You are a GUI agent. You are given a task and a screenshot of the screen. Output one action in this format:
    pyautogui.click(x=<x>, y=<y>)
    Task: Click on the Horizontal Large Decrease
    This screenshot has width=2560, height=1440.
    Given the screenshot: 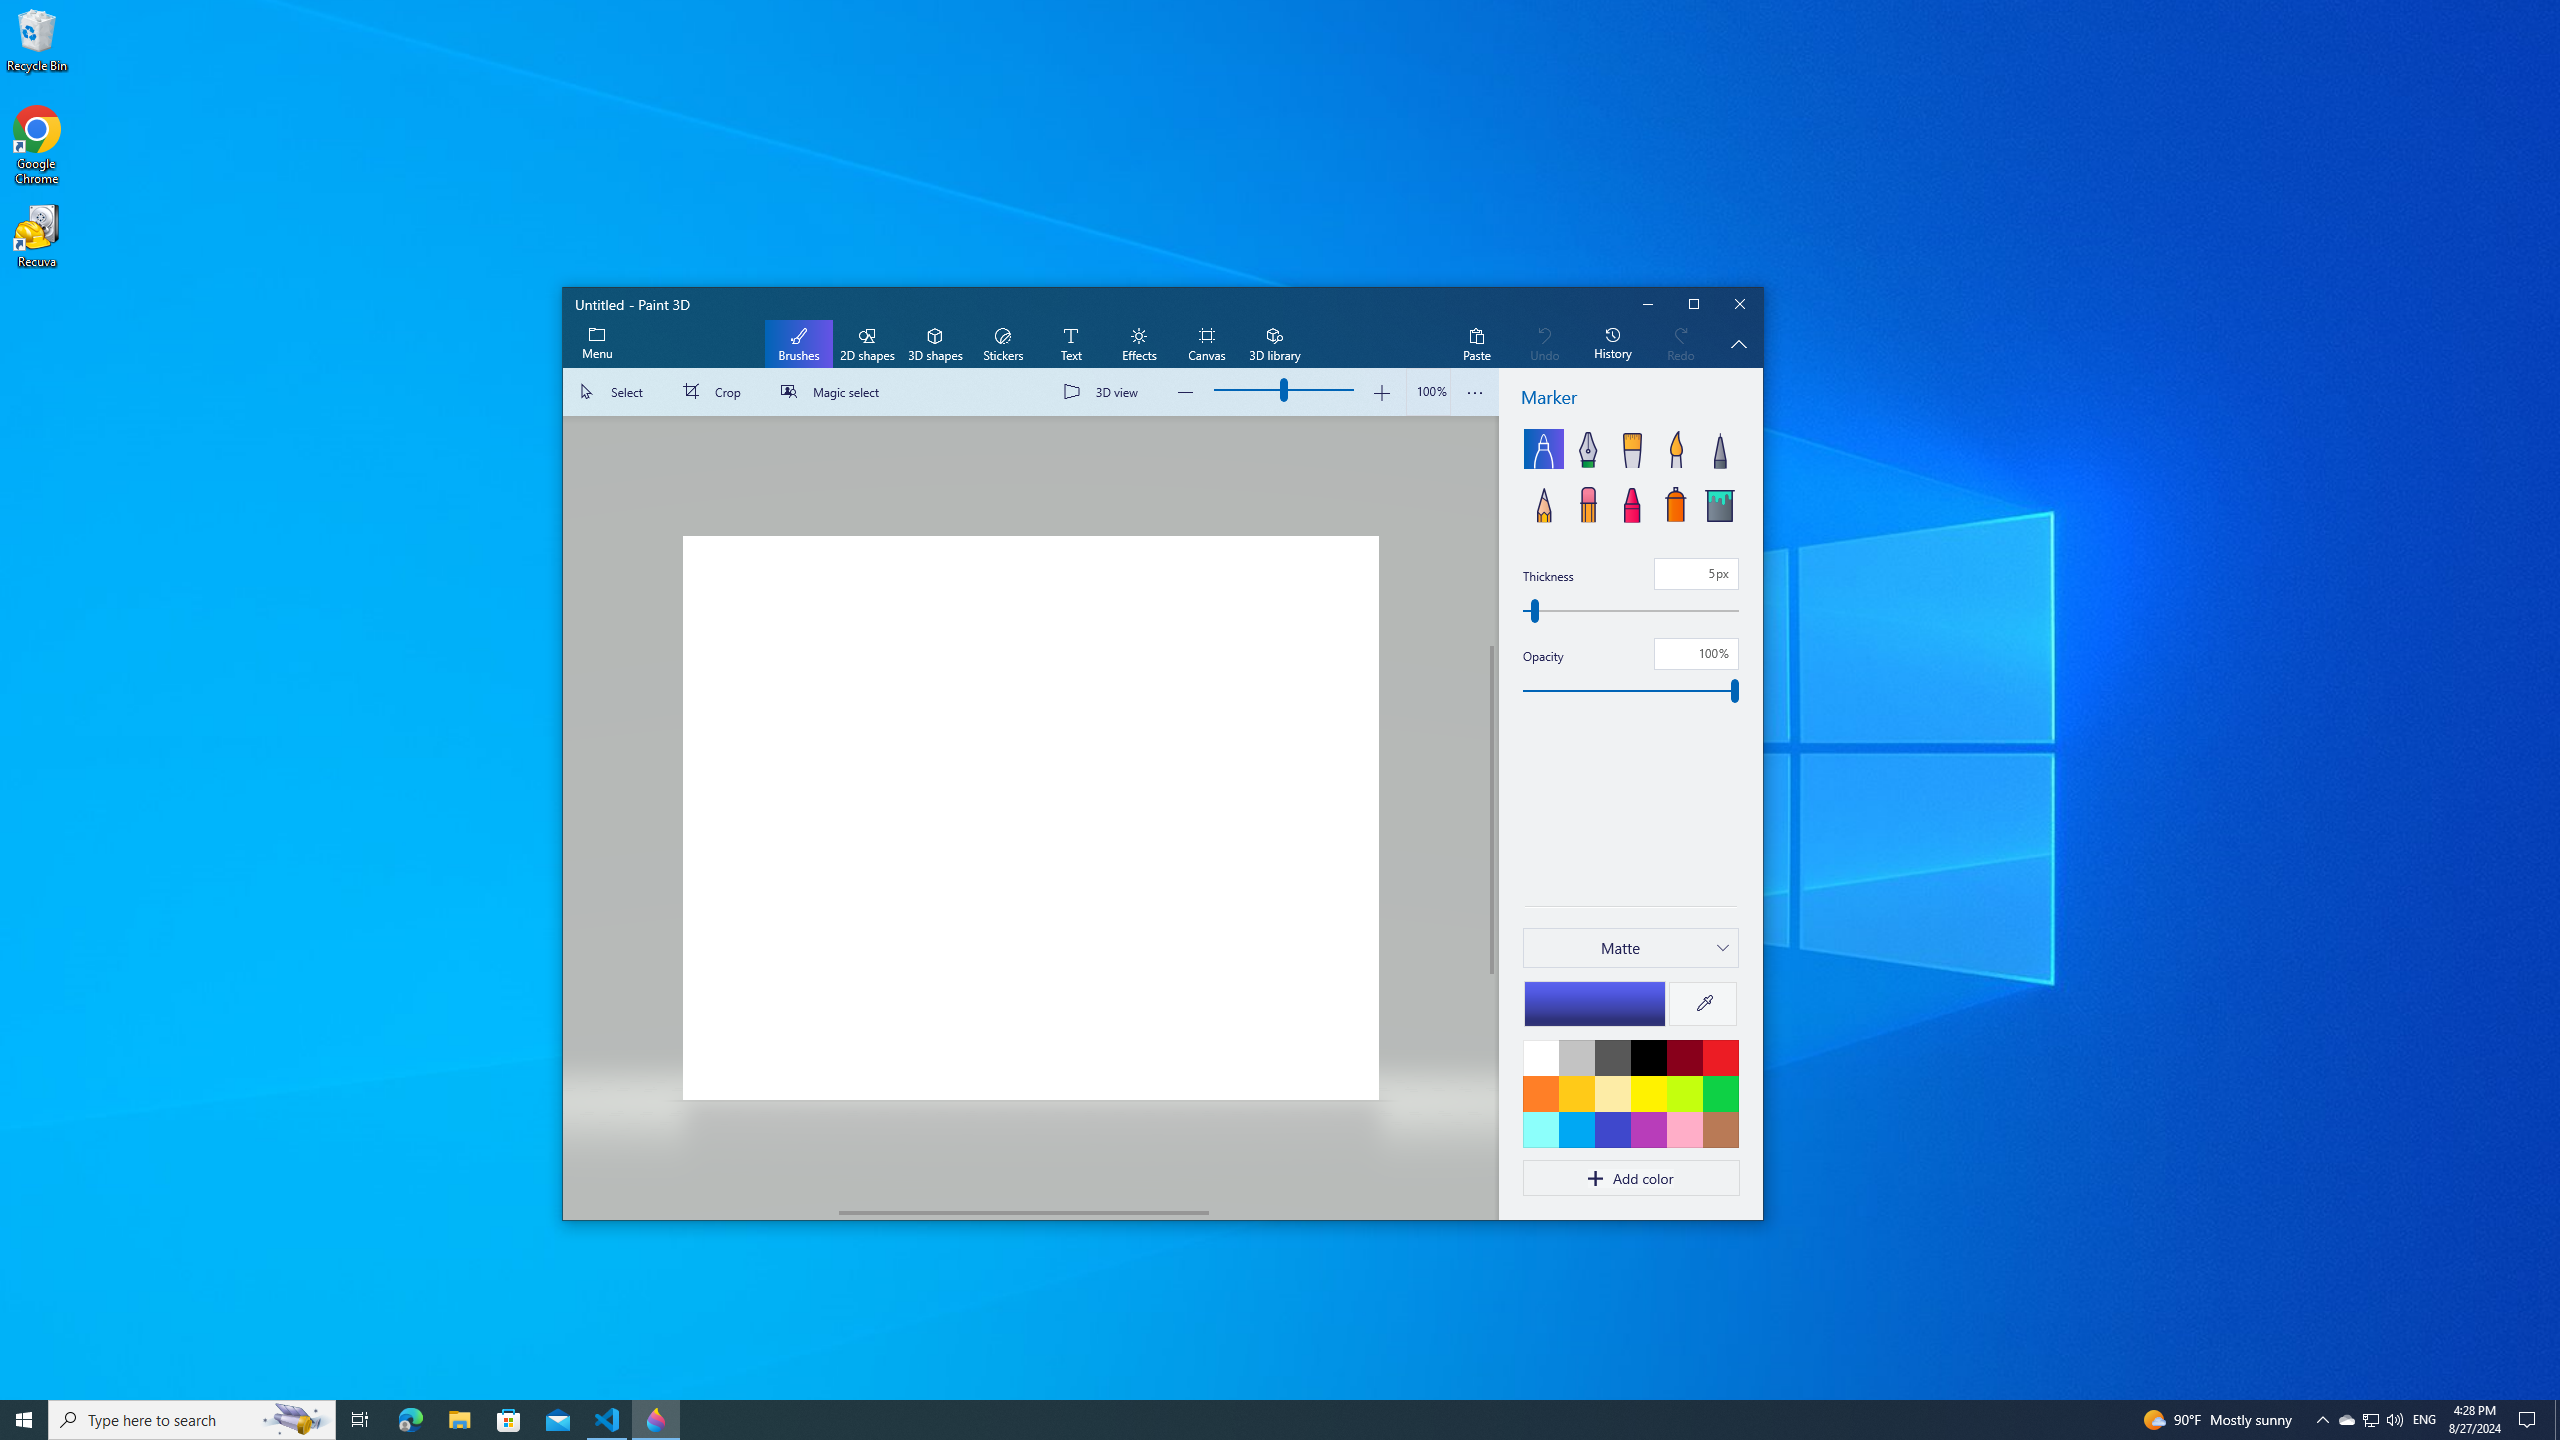 What is the action you would take?
    pyautogui.click(x=701, y=1212)
    